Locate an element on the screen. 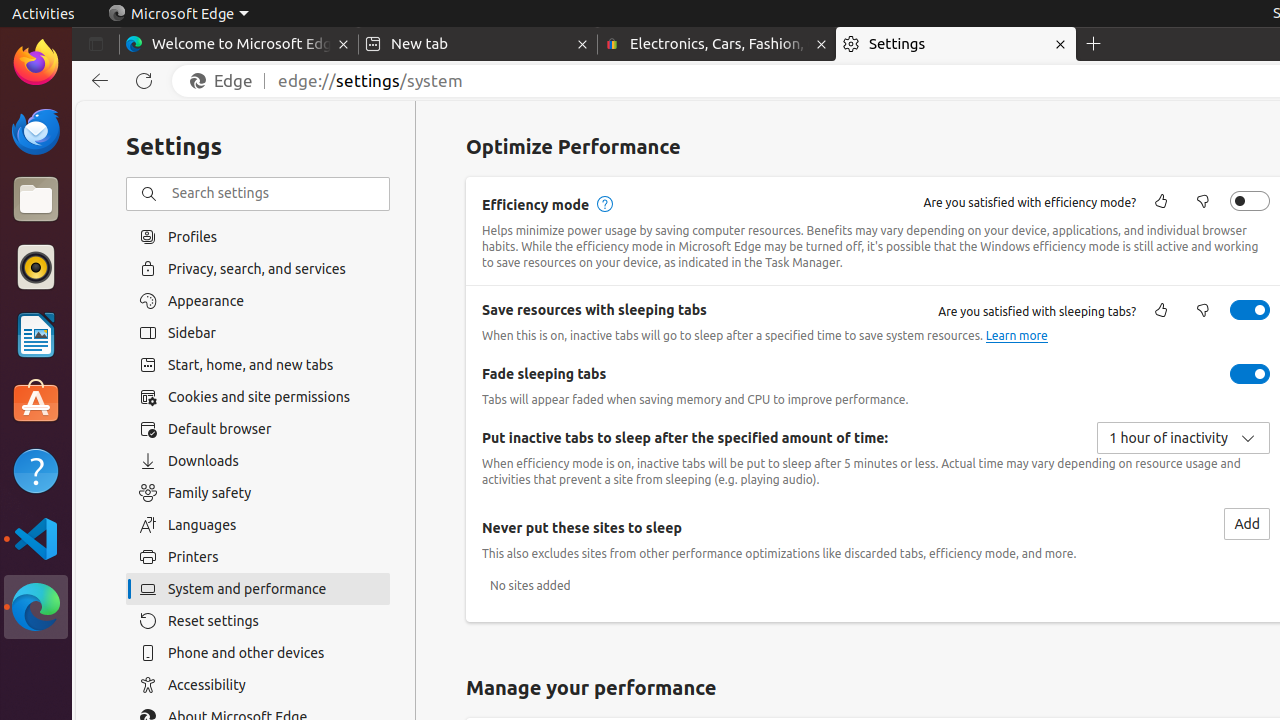  Edge is located at coordinates (226, 81).